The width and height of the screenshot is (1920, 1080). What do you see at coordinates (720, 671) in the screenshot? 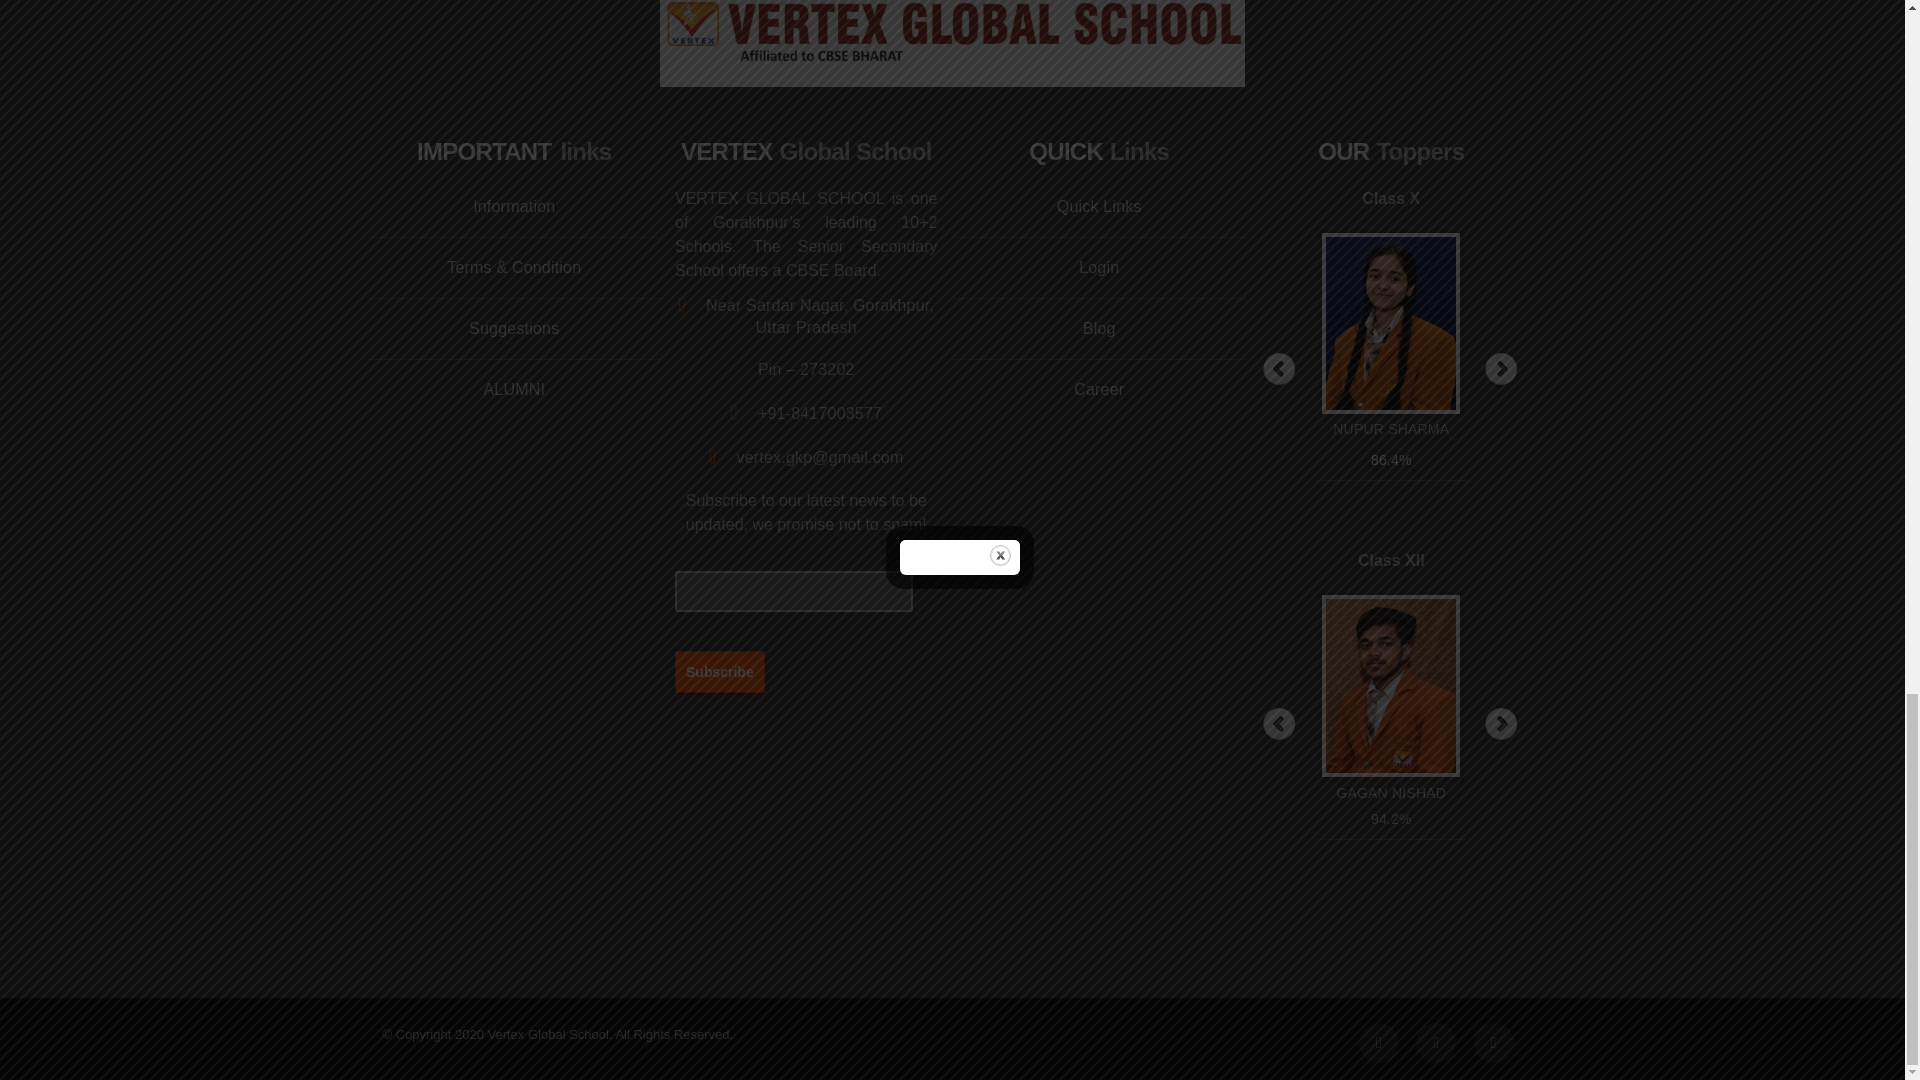
I see `Subscribe` at bounding box center [720, 671].